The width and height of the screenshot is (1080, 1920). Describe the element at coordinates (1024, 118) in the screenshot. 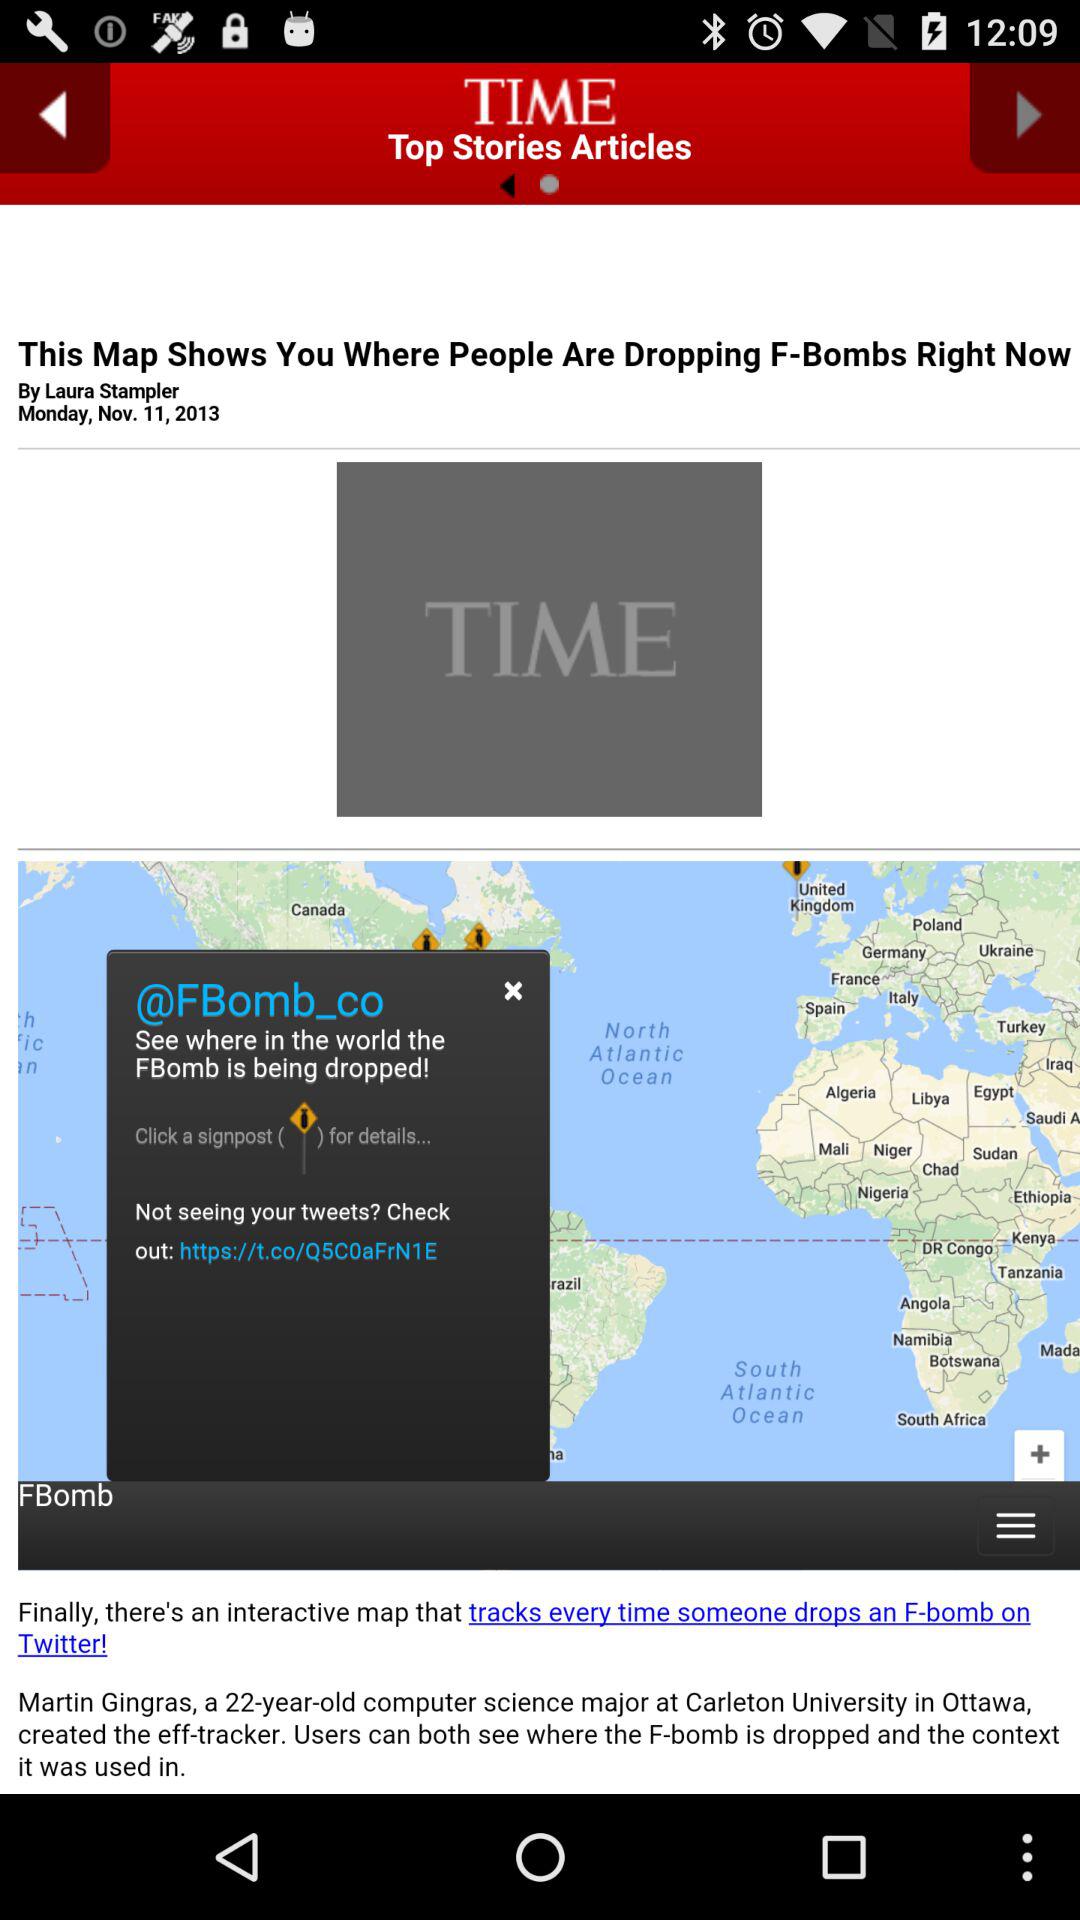

I see `go forward` at that location.